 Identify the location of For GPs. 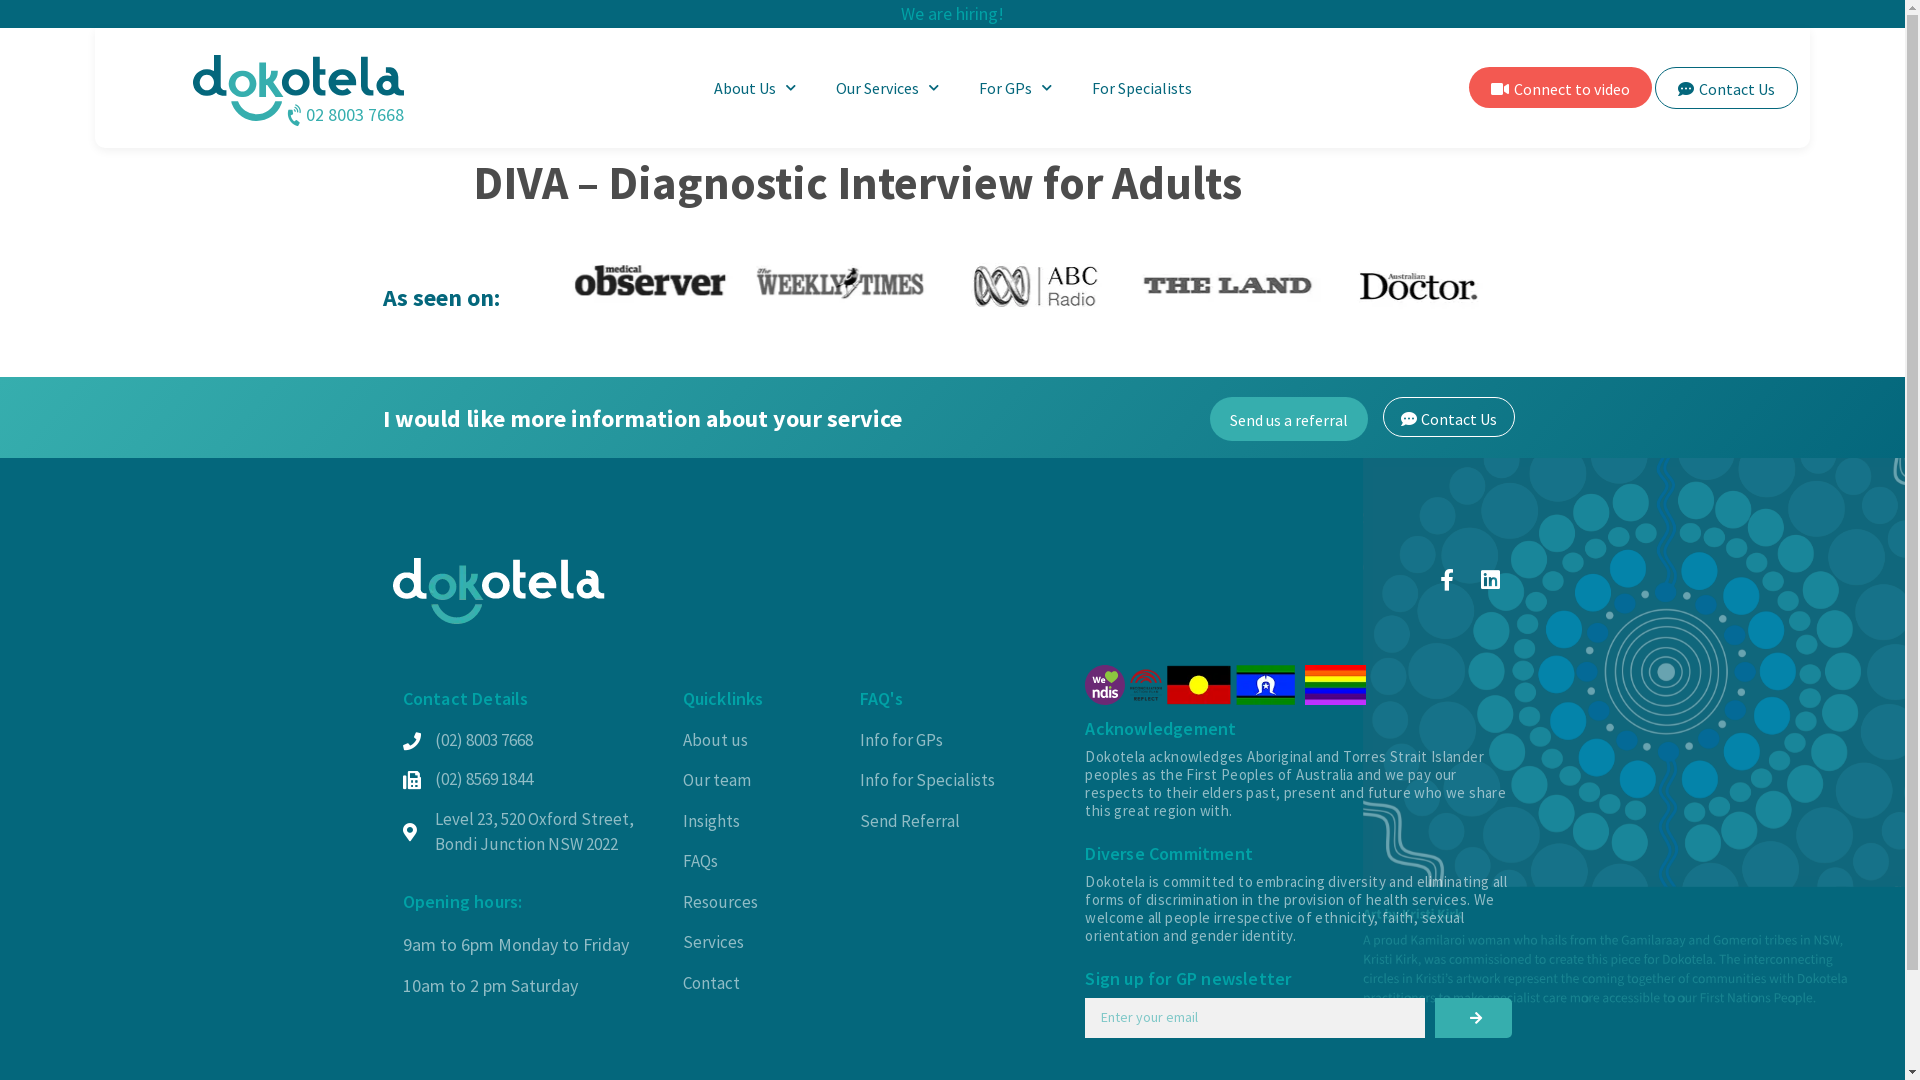
(1016, 88).